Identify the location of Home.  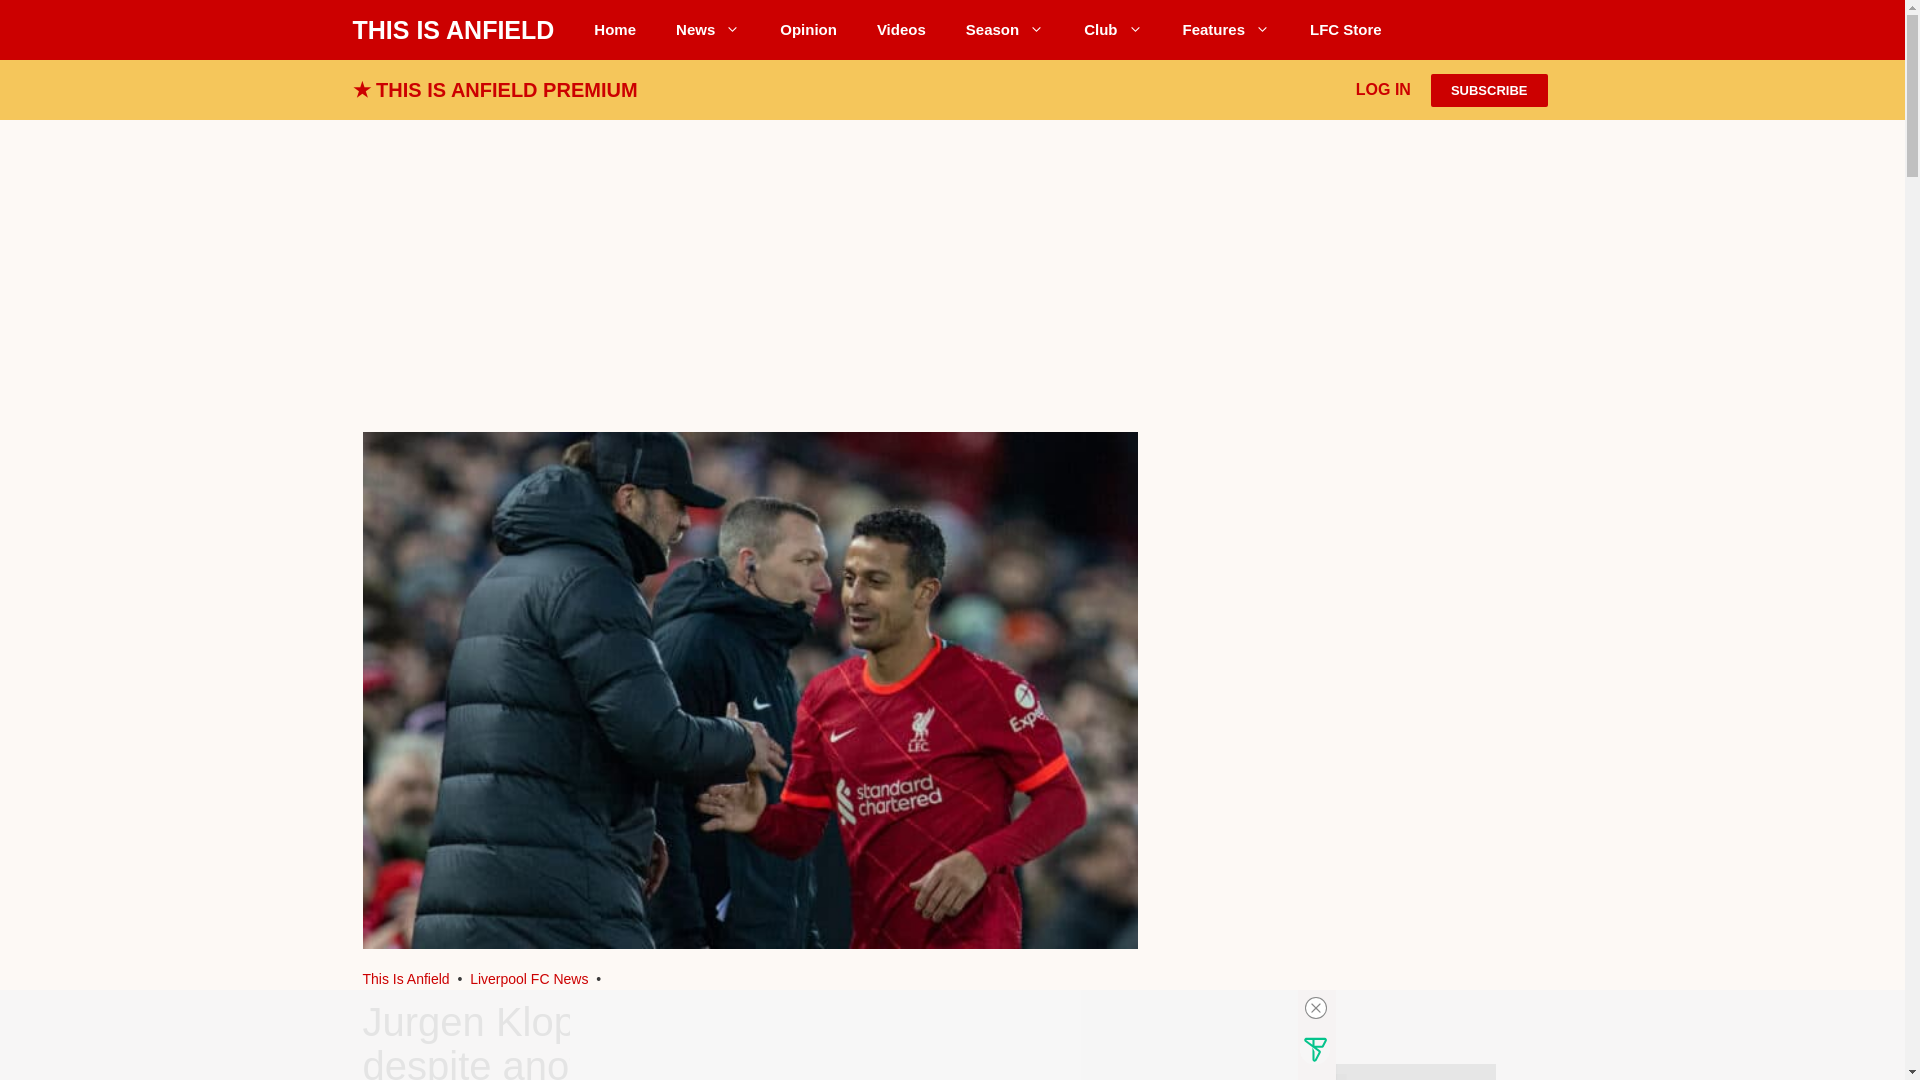
(615, 30).